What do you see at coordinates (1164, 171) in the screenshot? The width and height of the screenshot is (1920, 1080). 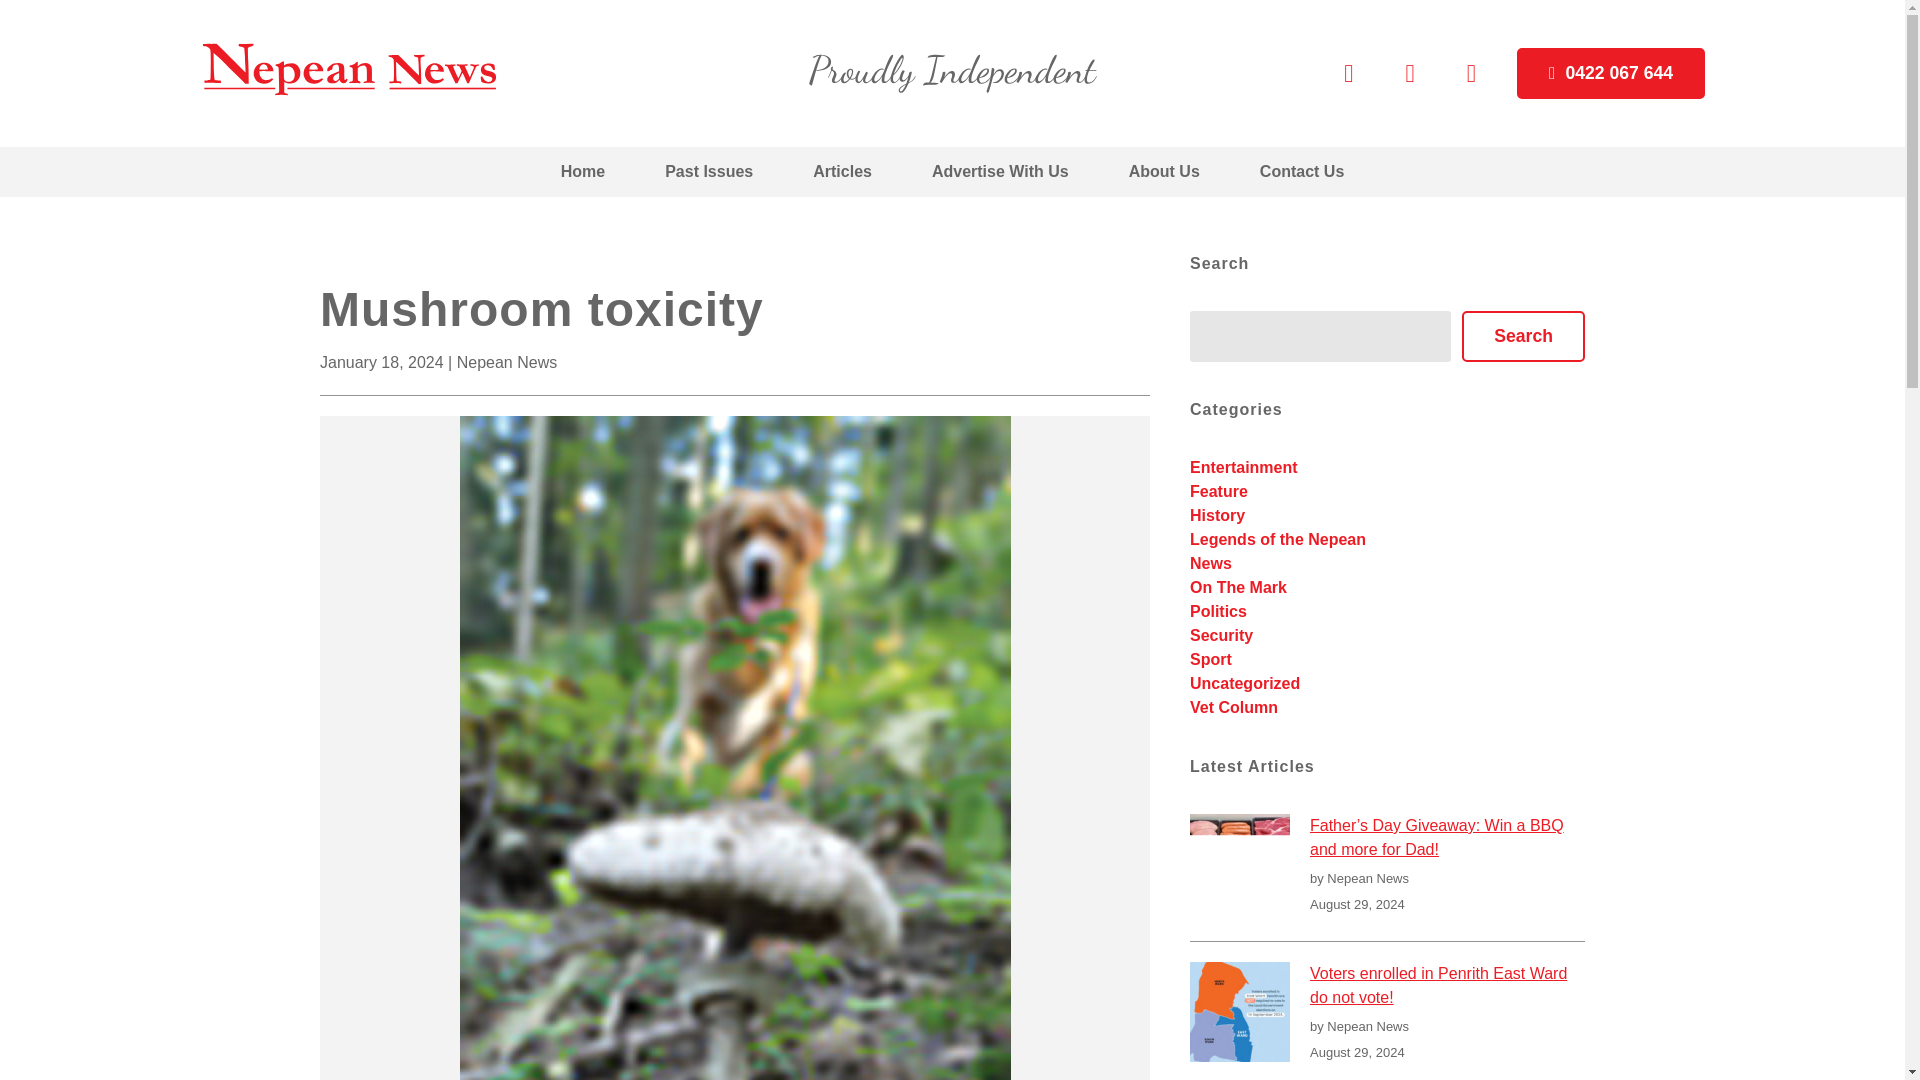 I see `About Us` at bounding box center [1164, 171].